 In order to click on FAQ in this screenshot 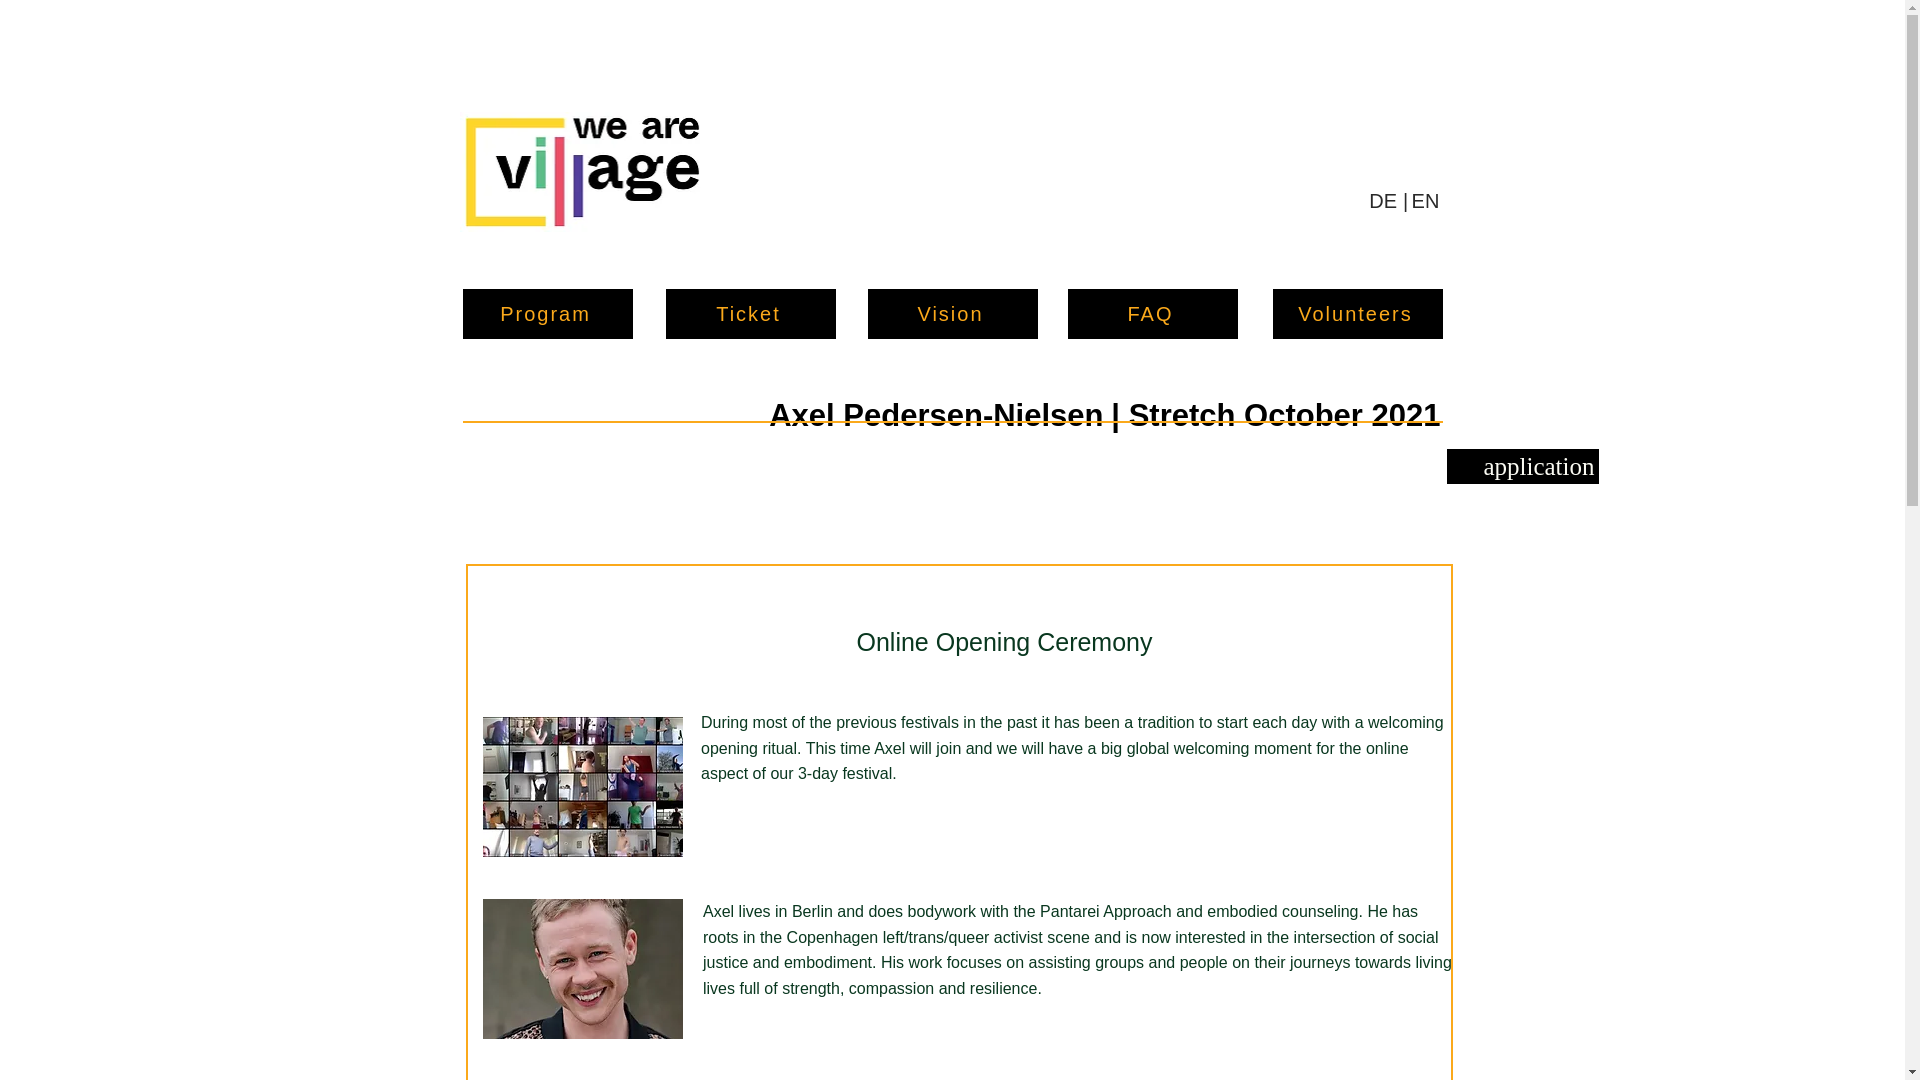, I will do `click(1152, 314)`.